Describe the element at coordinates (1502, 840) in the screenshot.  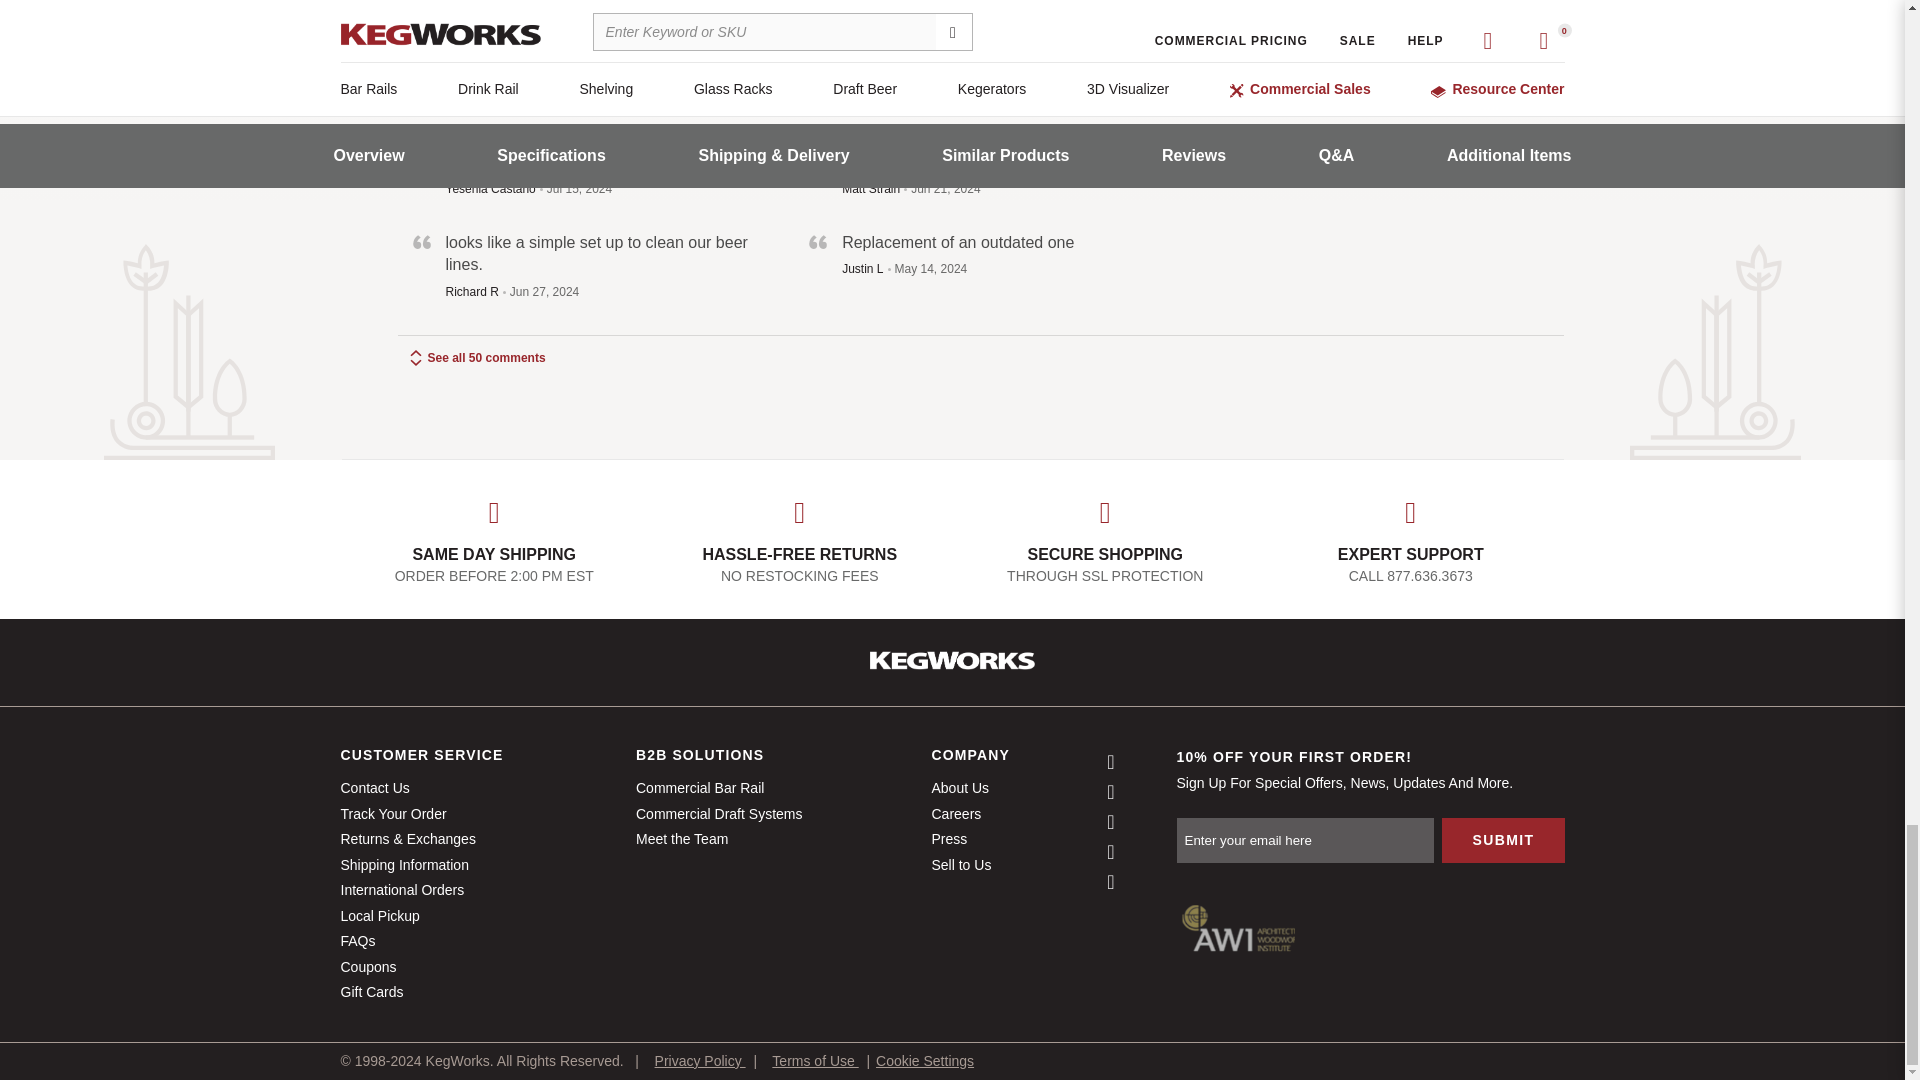
I see `Submit` at that location.